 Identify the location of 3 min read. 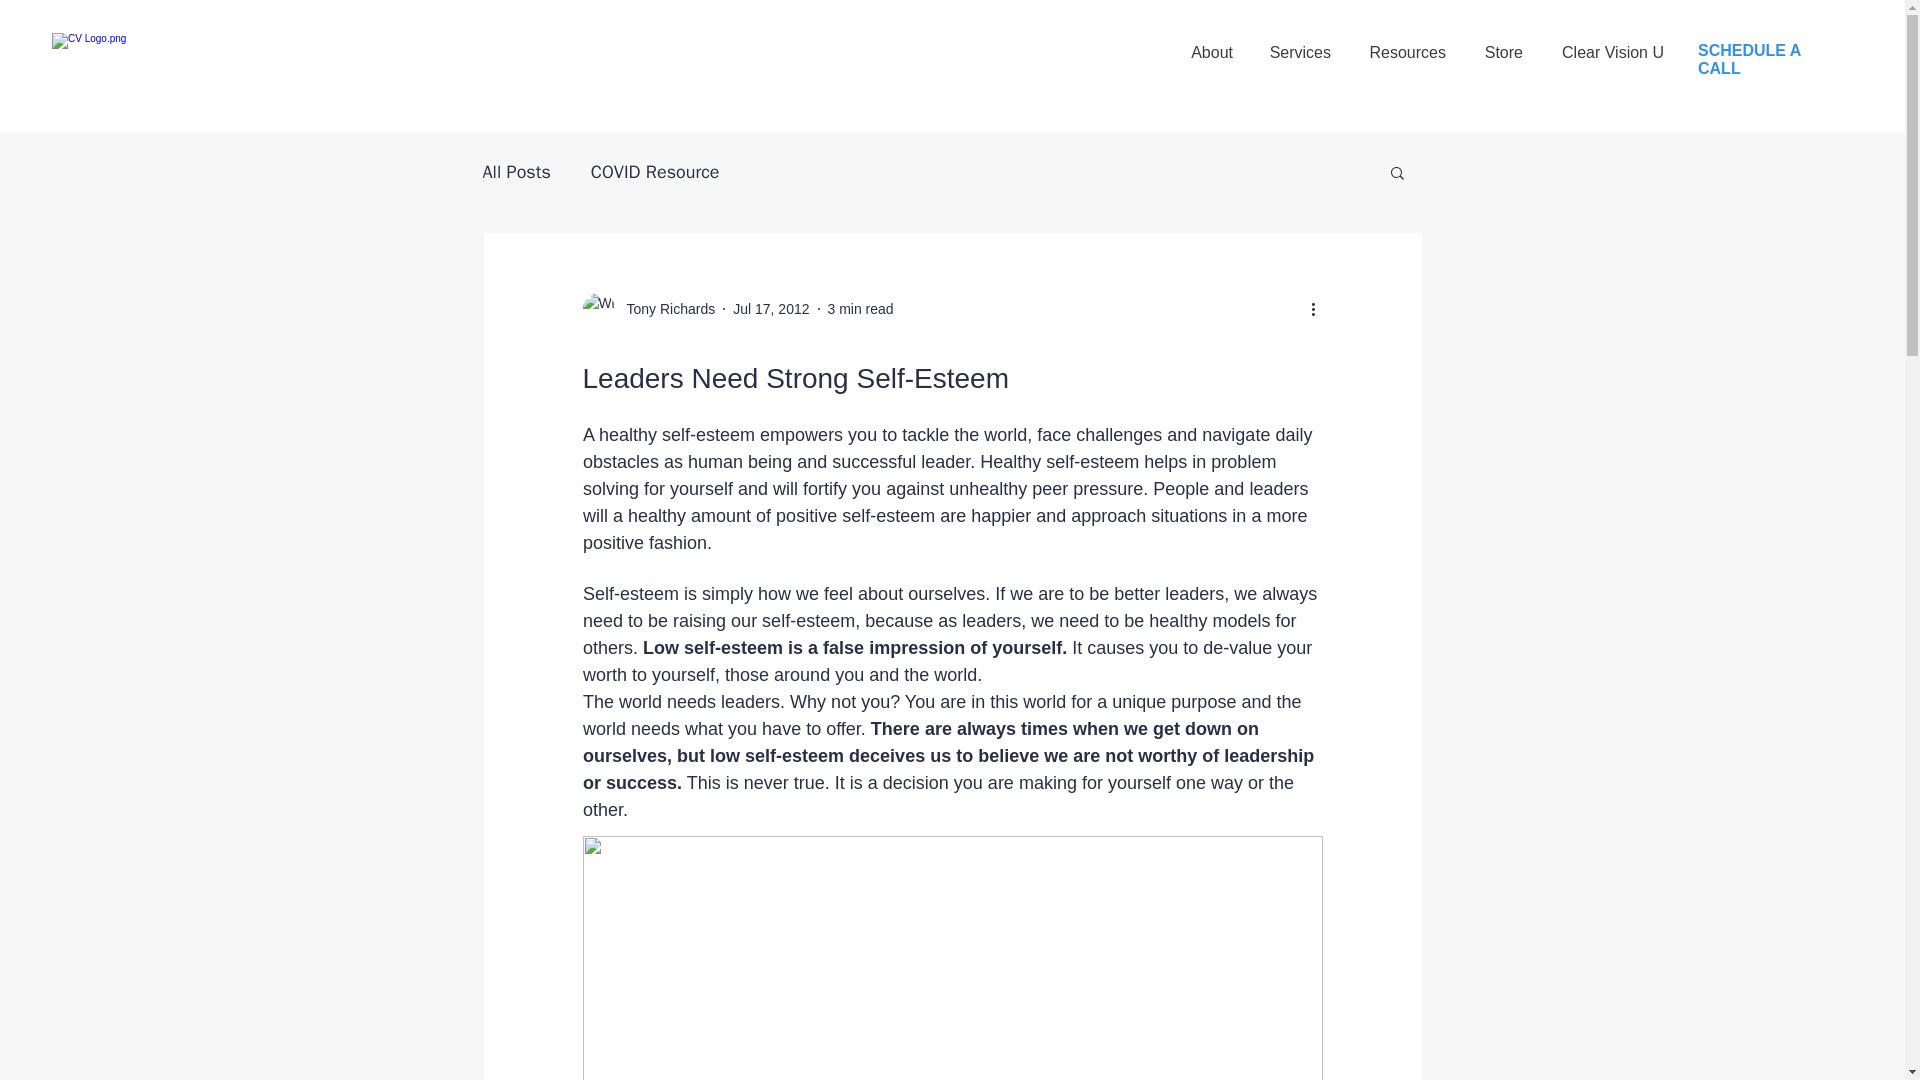
(860, 308).